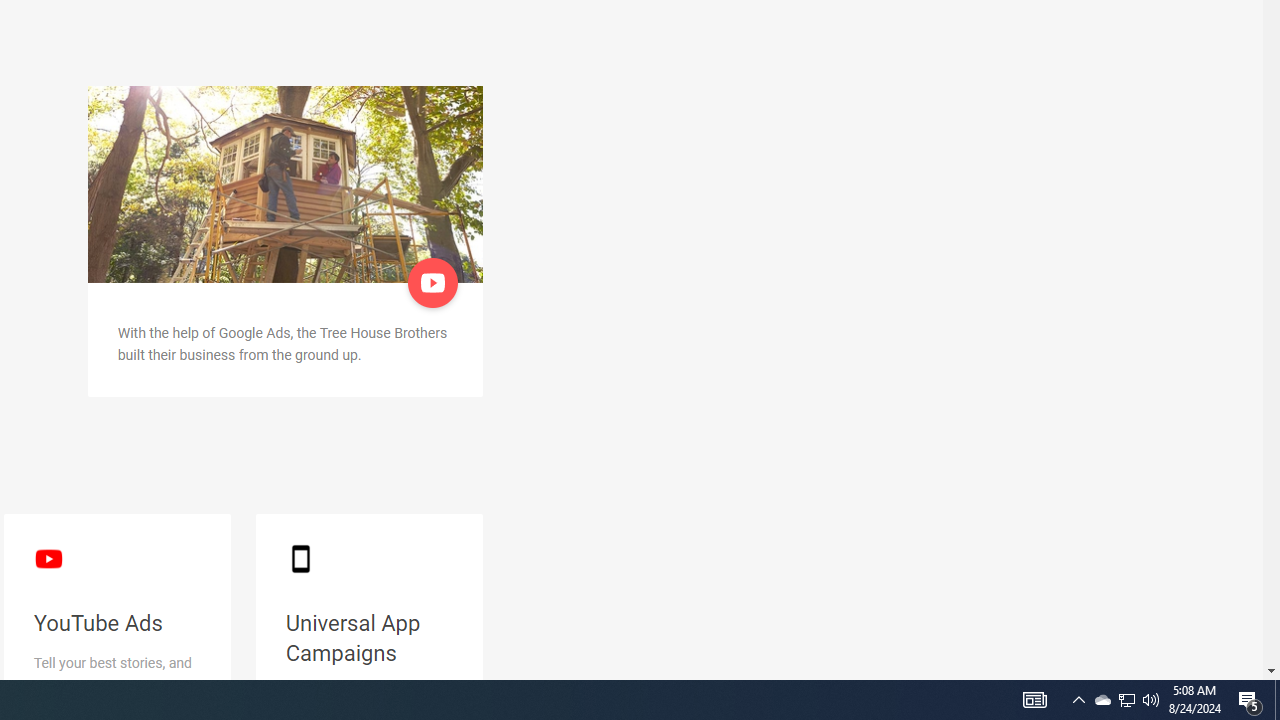  Describe the element at coordinates (48, 558) in the screenshot. I see `YouTube logo` at that location.